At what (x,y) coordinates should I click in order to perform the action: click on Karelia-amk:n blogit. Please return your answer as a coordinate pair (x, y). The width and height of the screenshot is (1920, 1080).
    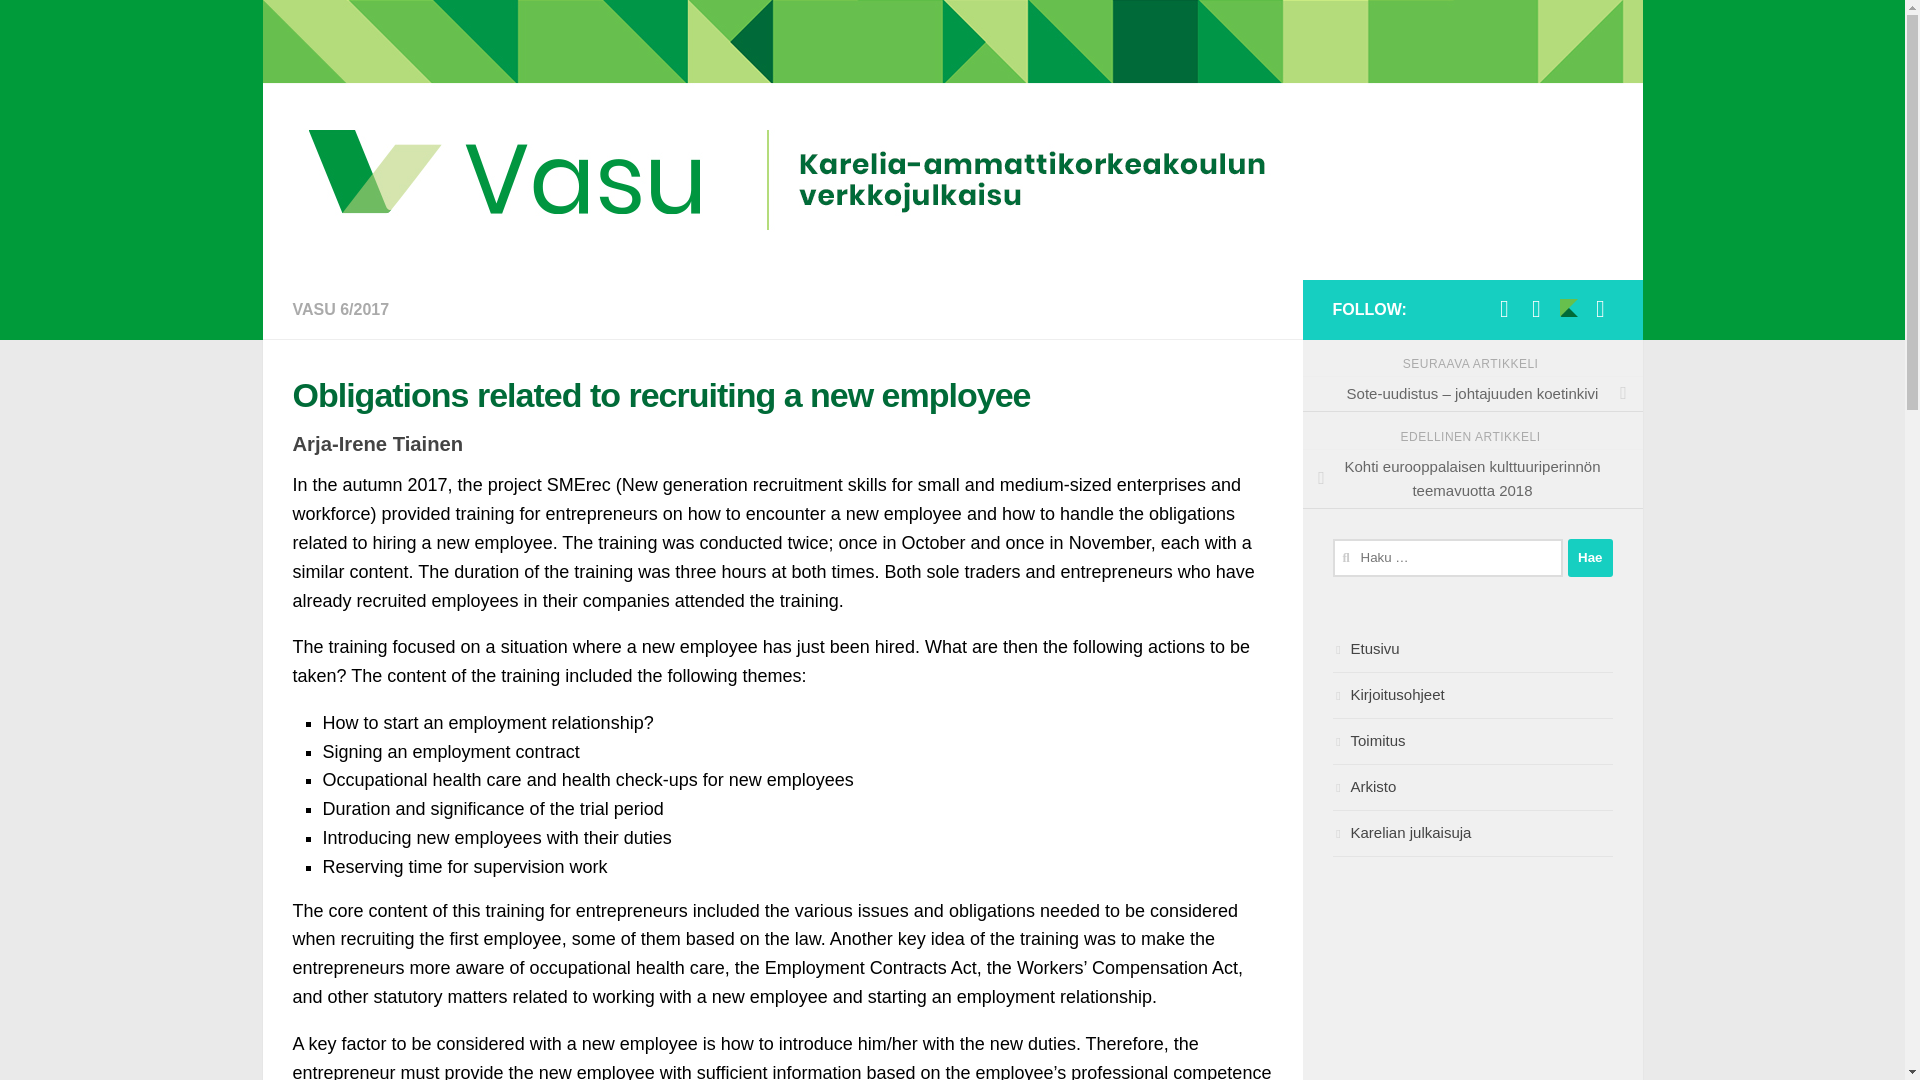
    Looking at the image, I should click on (1600, 308).